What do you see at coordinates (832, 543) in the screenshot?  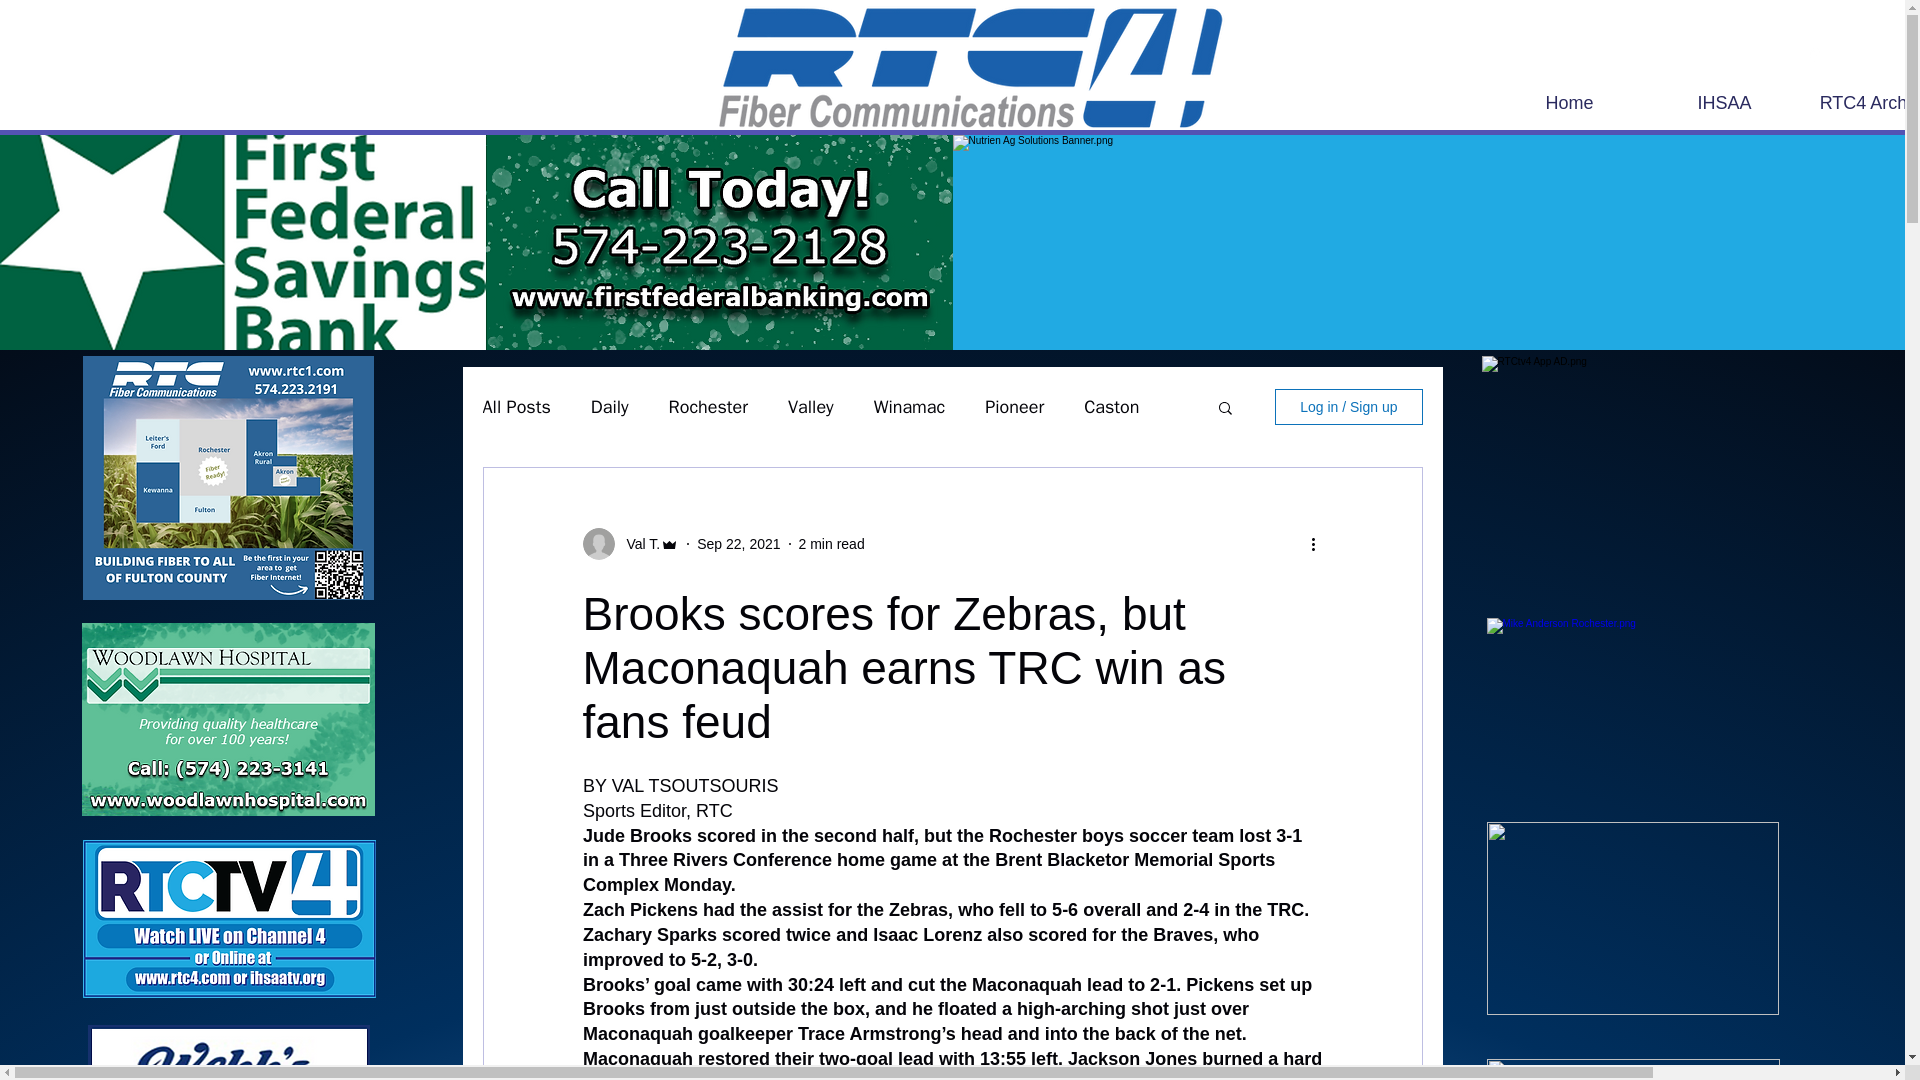 I see `2 min read` at bounding box center [832, 543].